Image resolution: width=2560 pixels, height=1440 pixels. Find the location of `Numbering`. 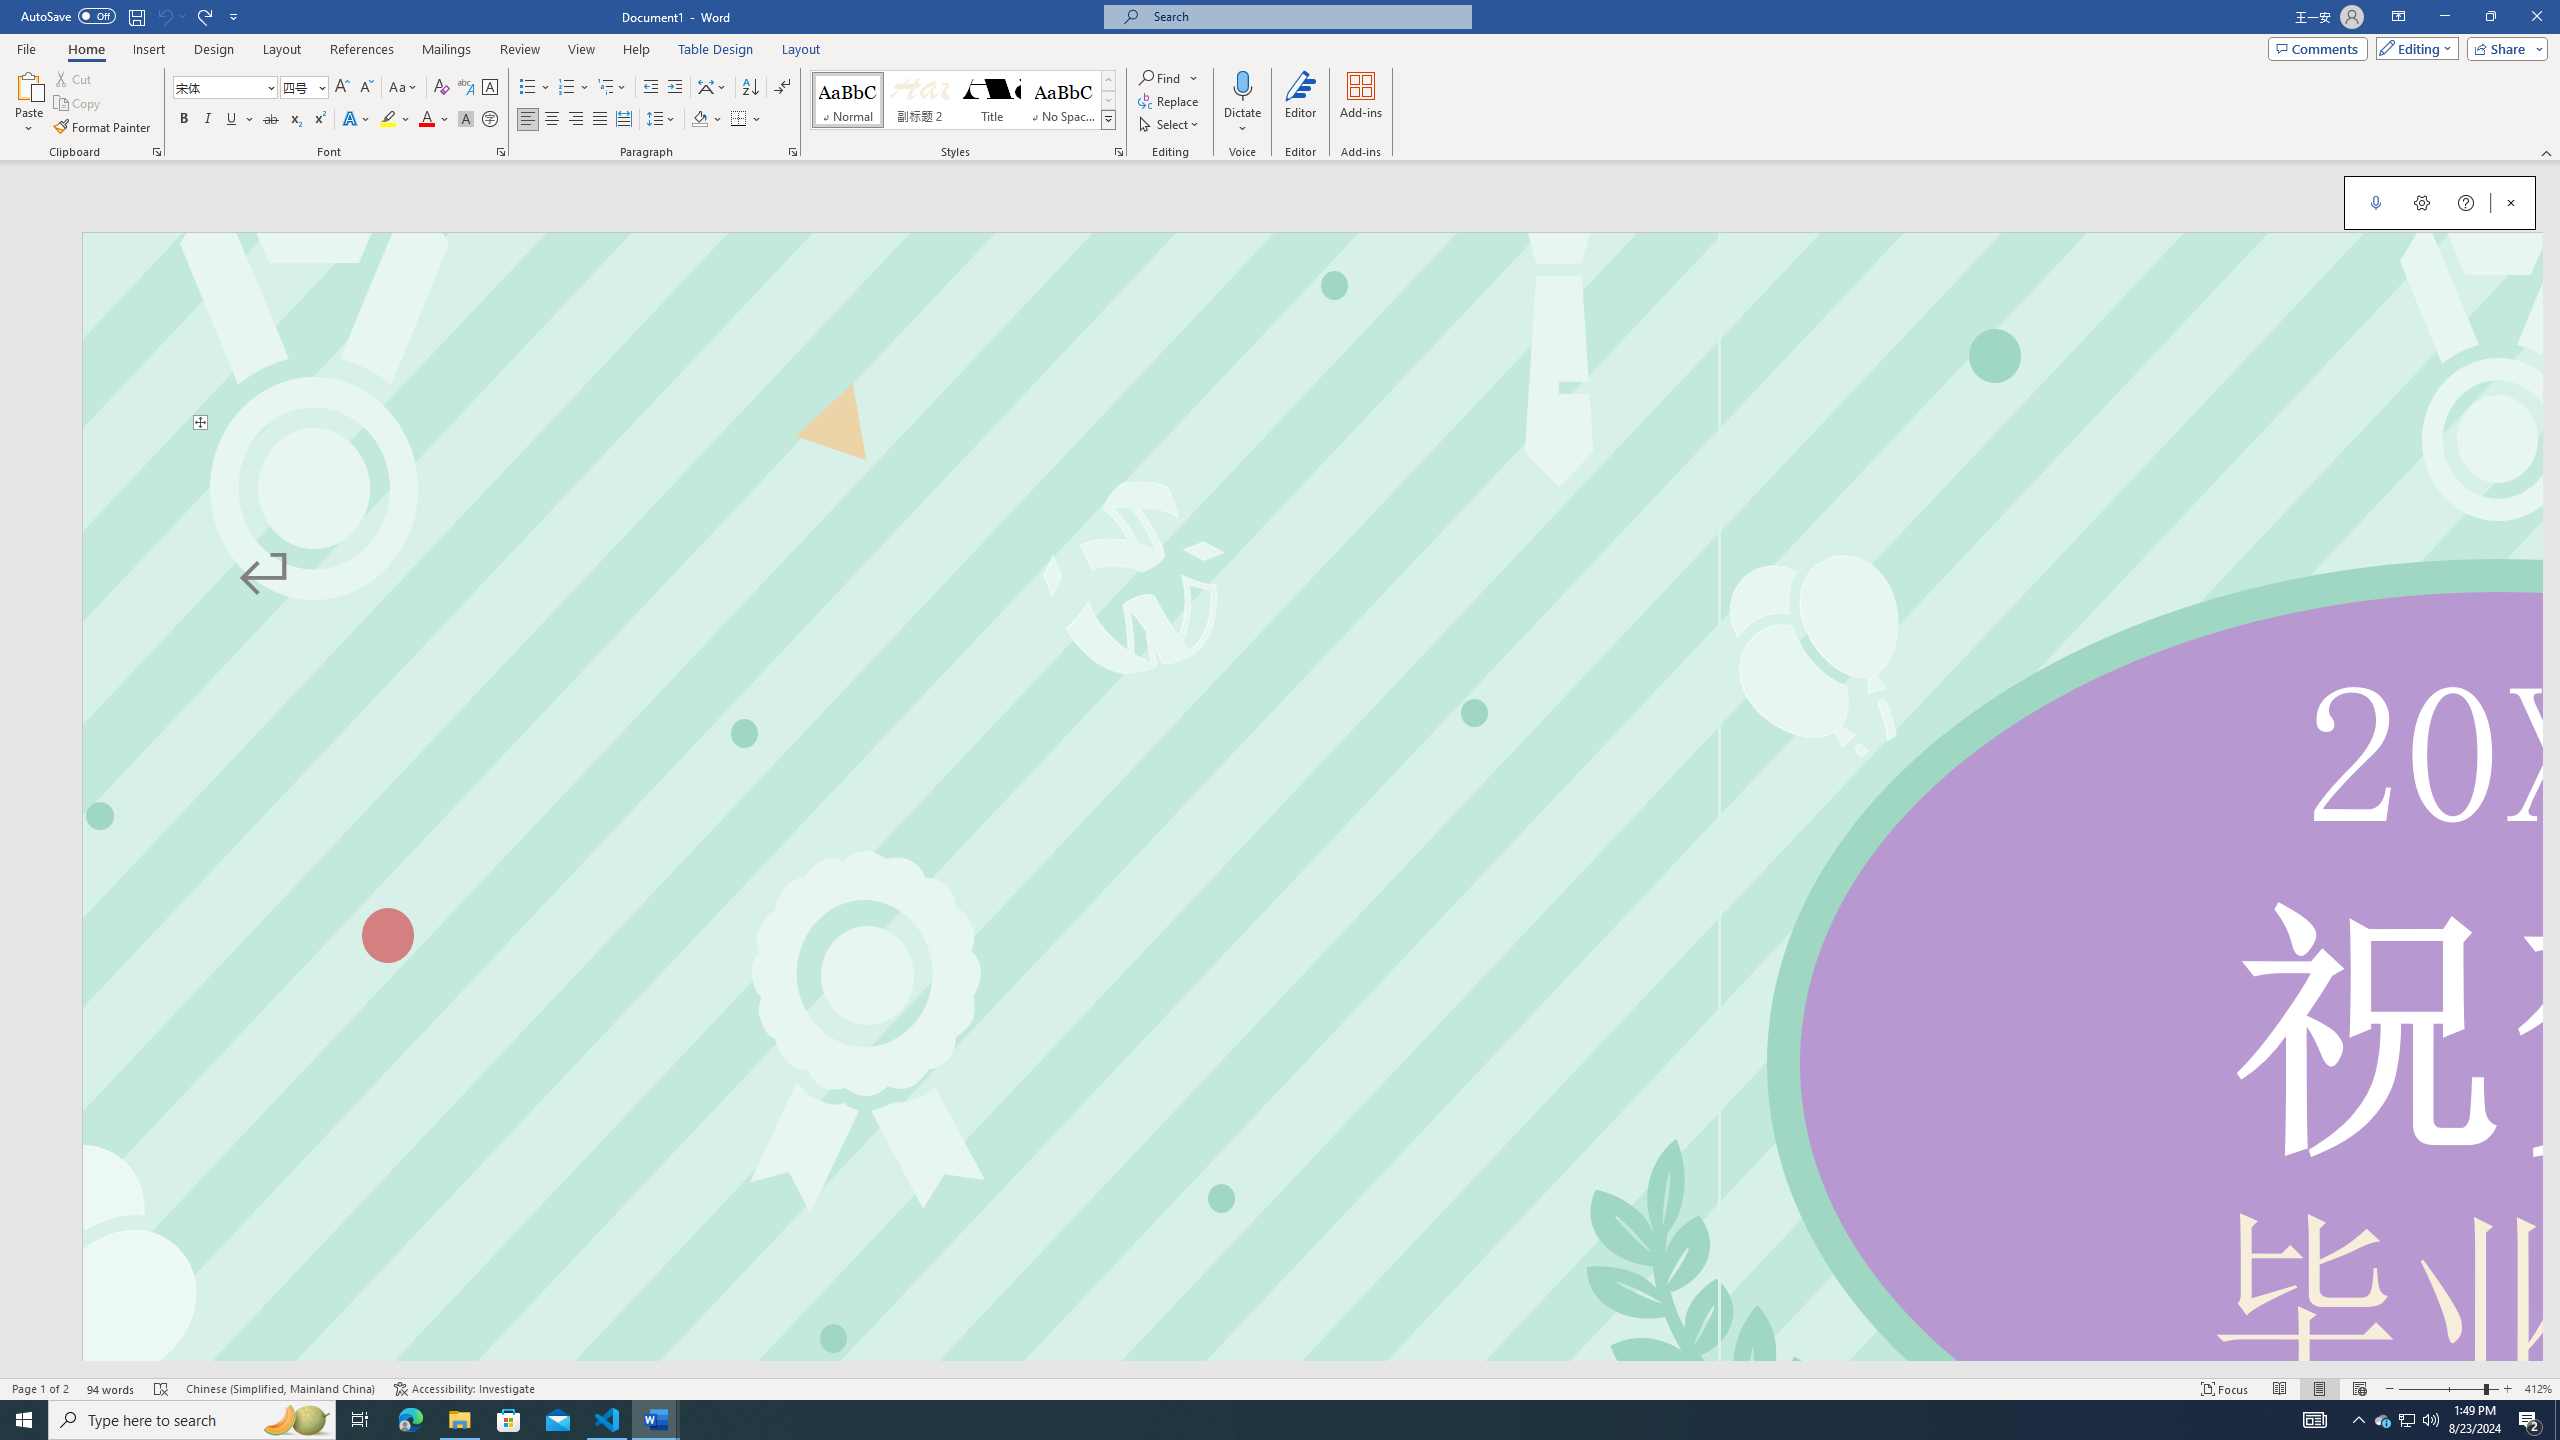

Numbering is located at coordinates (574, 88).